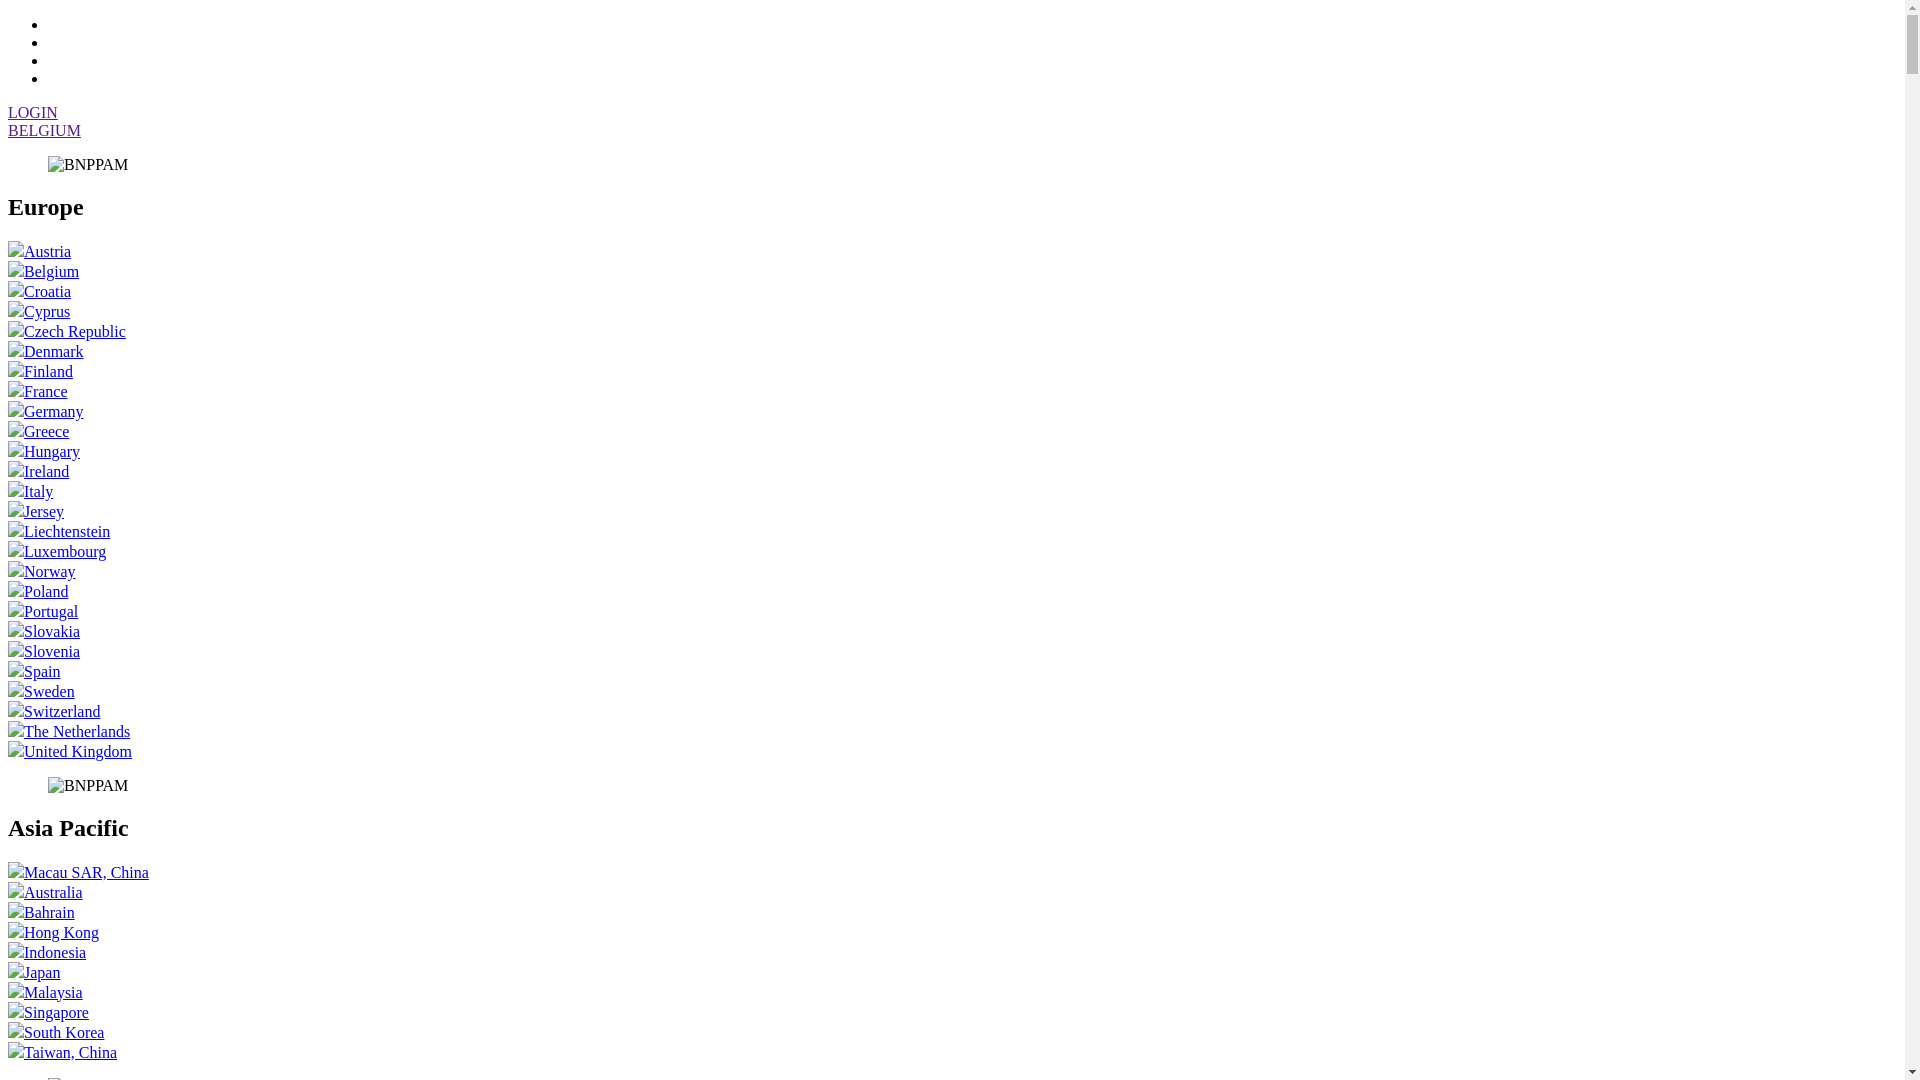 The width and height of the screenshot is (1920, 1080). What do you see at coordinates (38, 472) in the screenshot?
I see `Ireland` at bounding box center [38, 472].